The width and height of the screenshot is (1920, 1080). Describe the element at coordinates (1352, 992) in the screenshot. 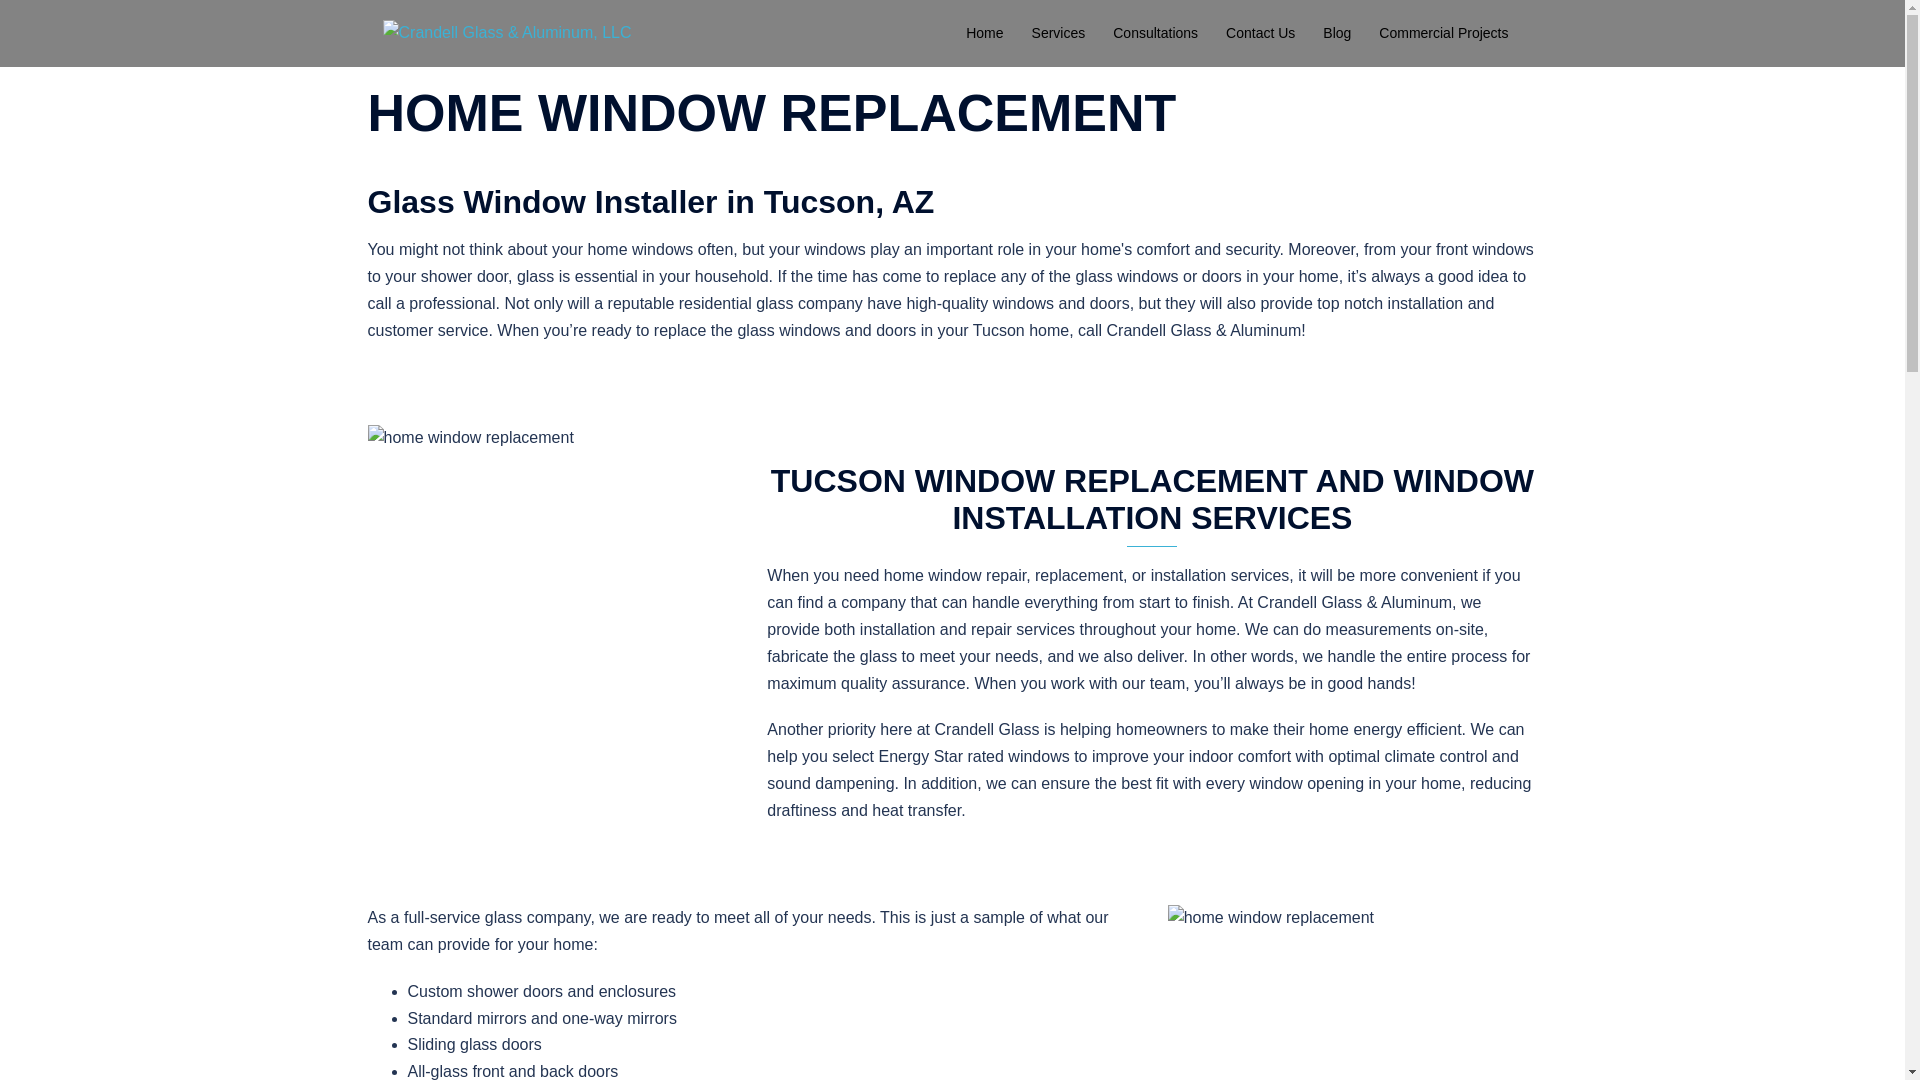

I see `fireplace corner` at that location.